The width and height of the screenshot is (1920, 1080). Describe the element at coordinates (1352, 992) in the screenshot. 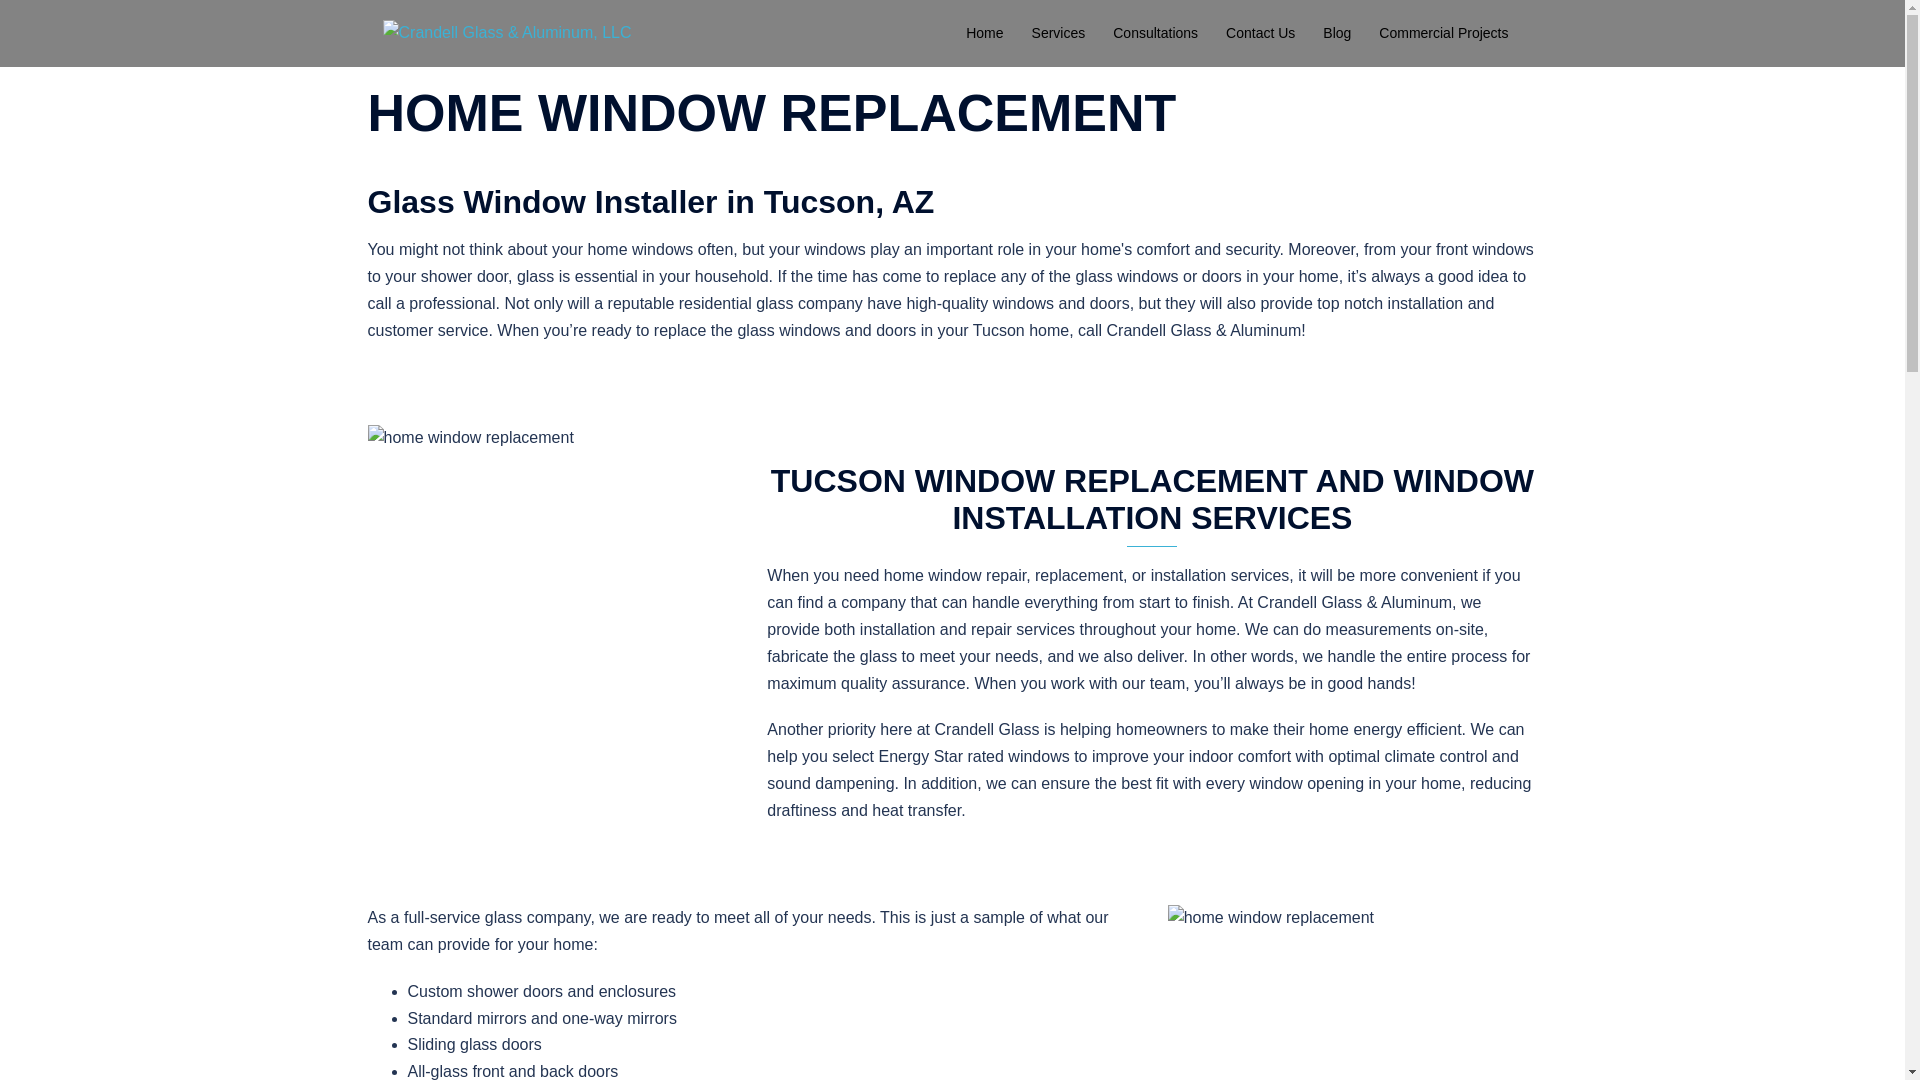

I see `fireplace corner` at that location.